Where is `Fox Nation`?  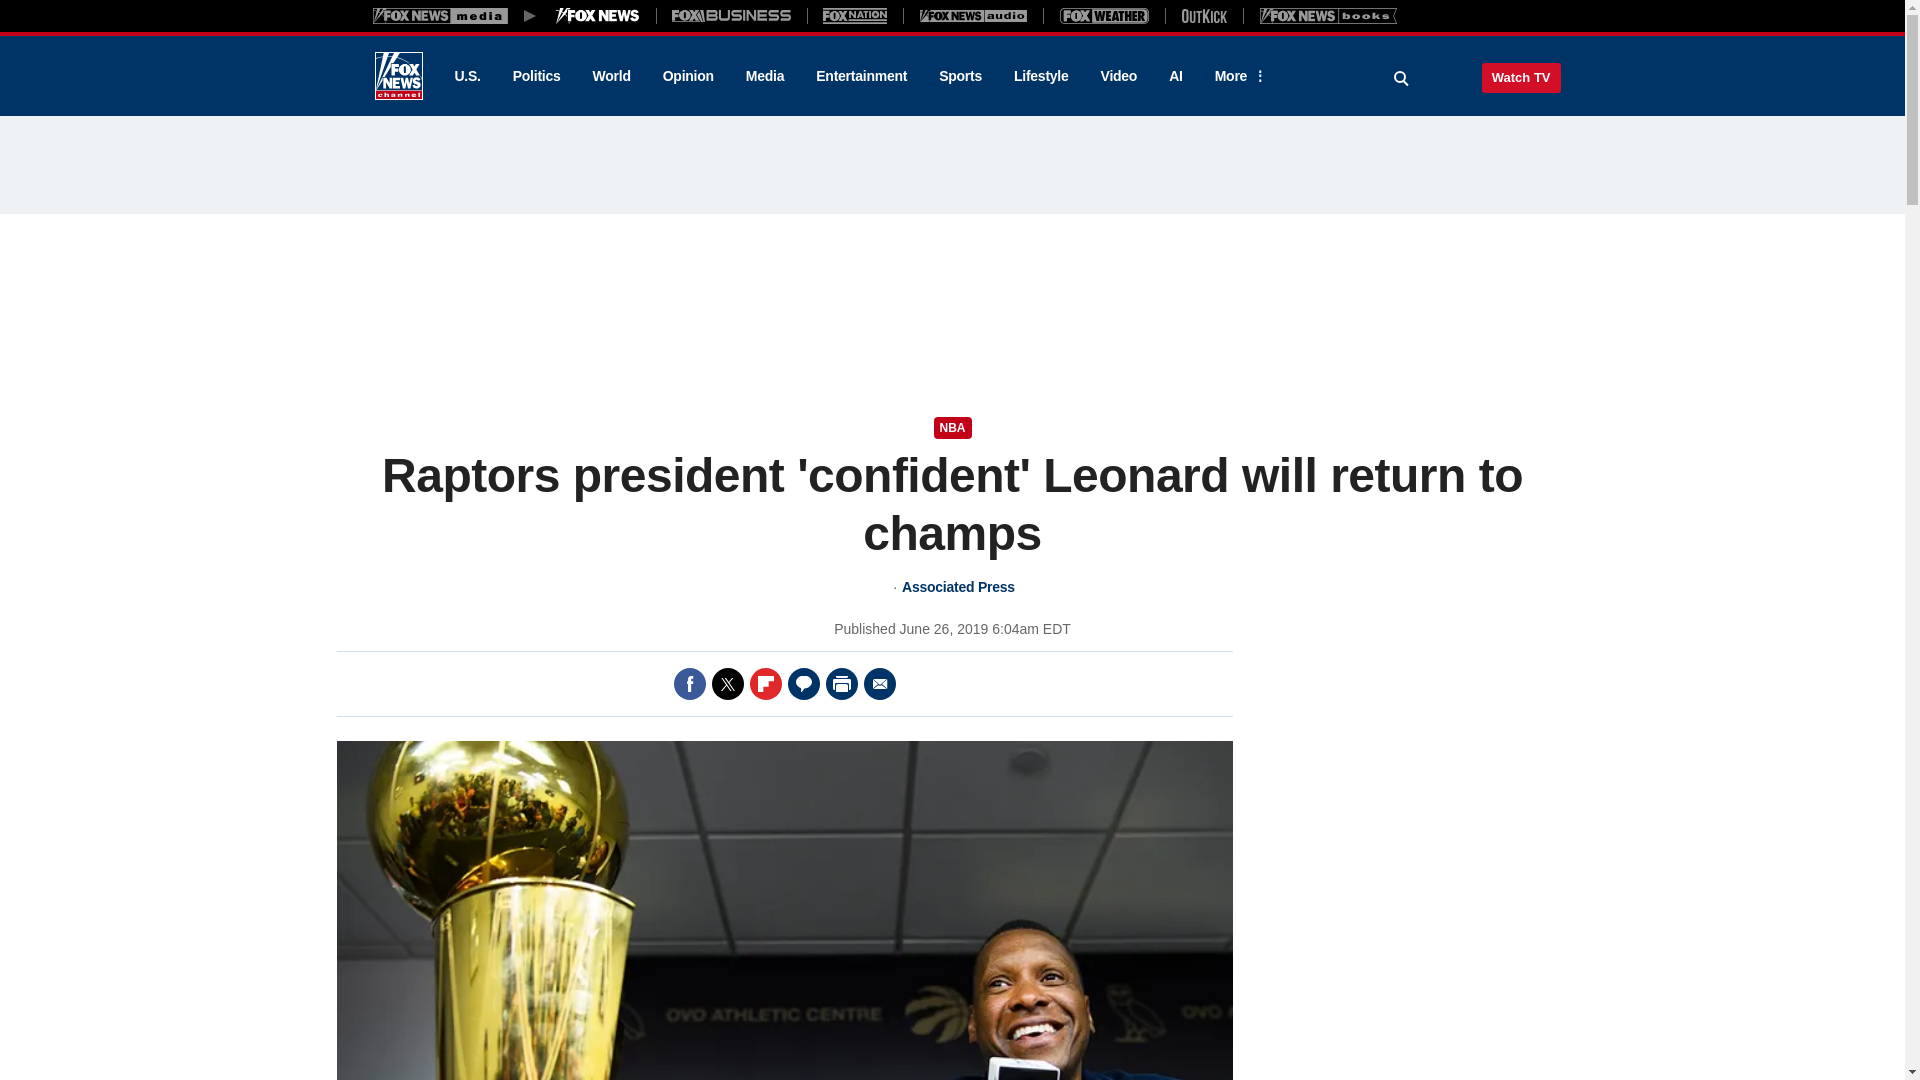 Fox Nation is located at coordinates (855, 15).